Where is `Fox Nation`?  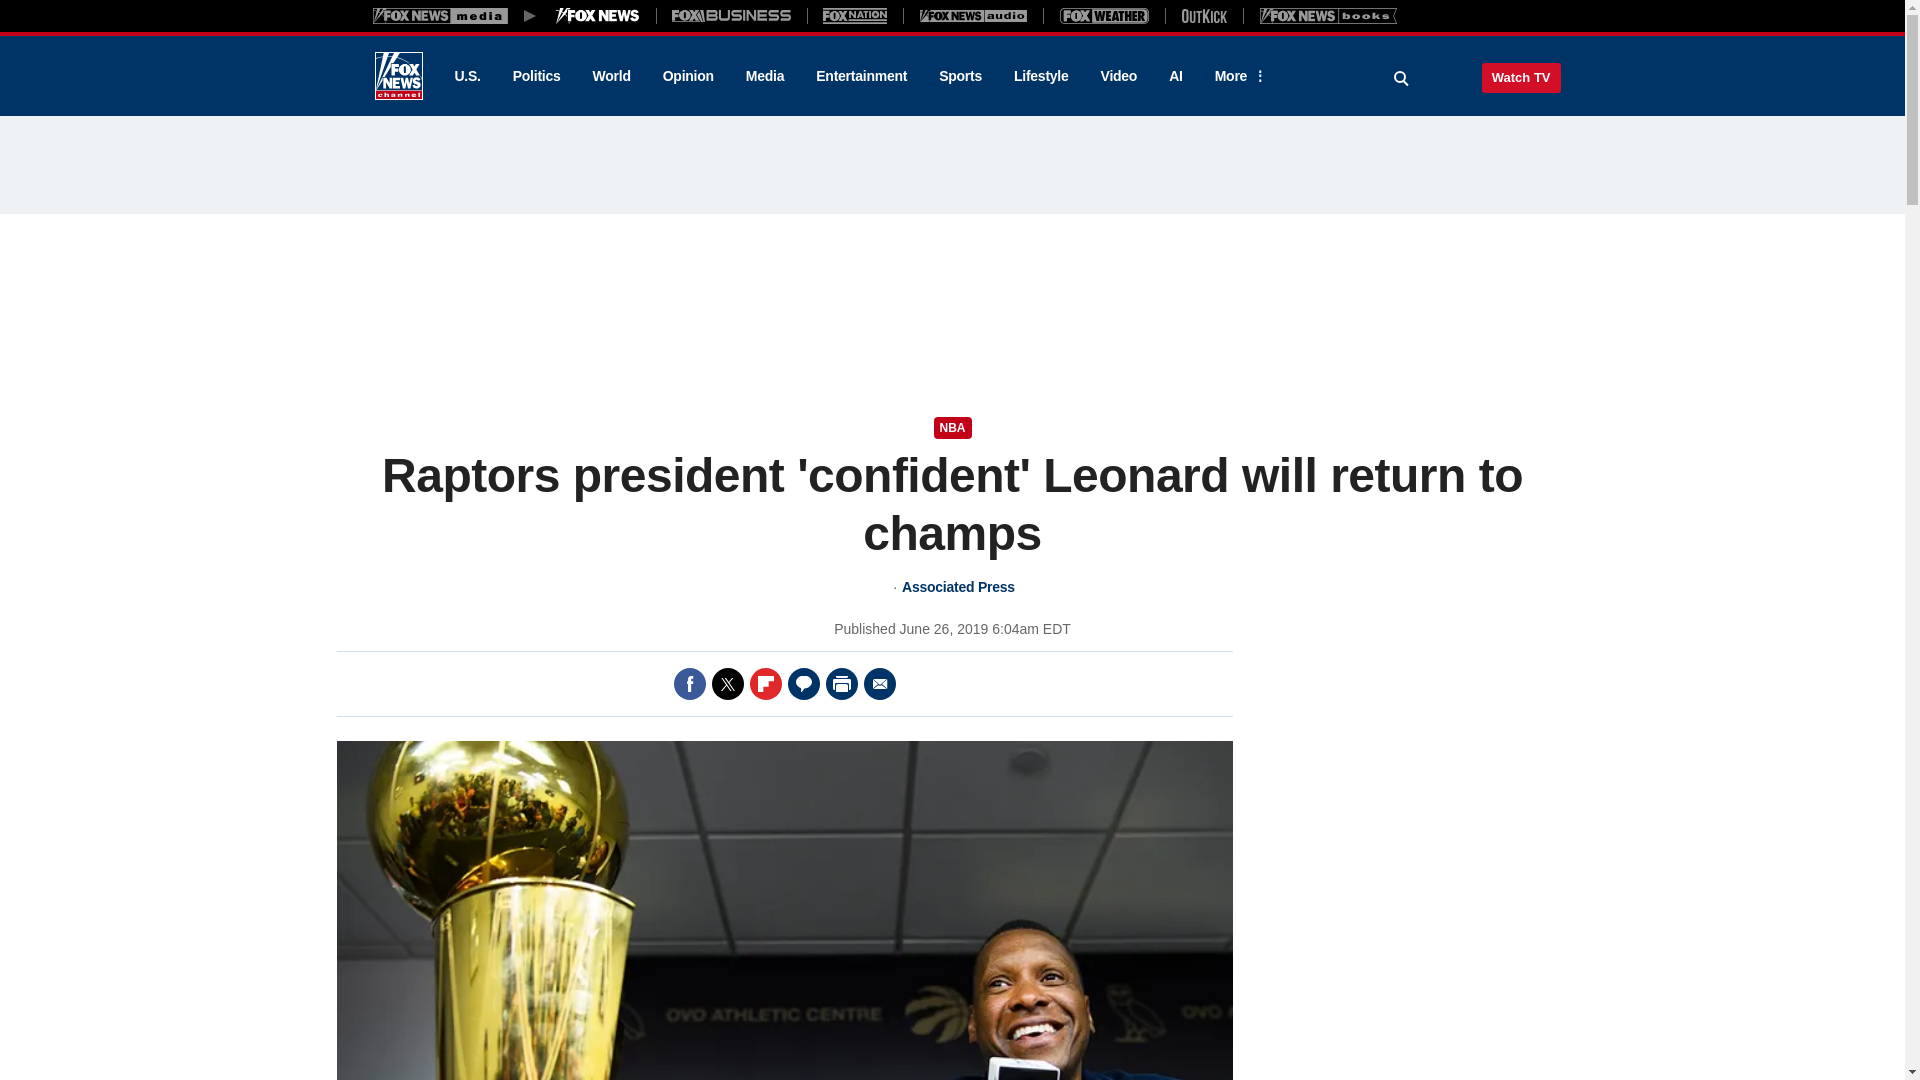 Fox Nation is located at coordinates (855, 15).